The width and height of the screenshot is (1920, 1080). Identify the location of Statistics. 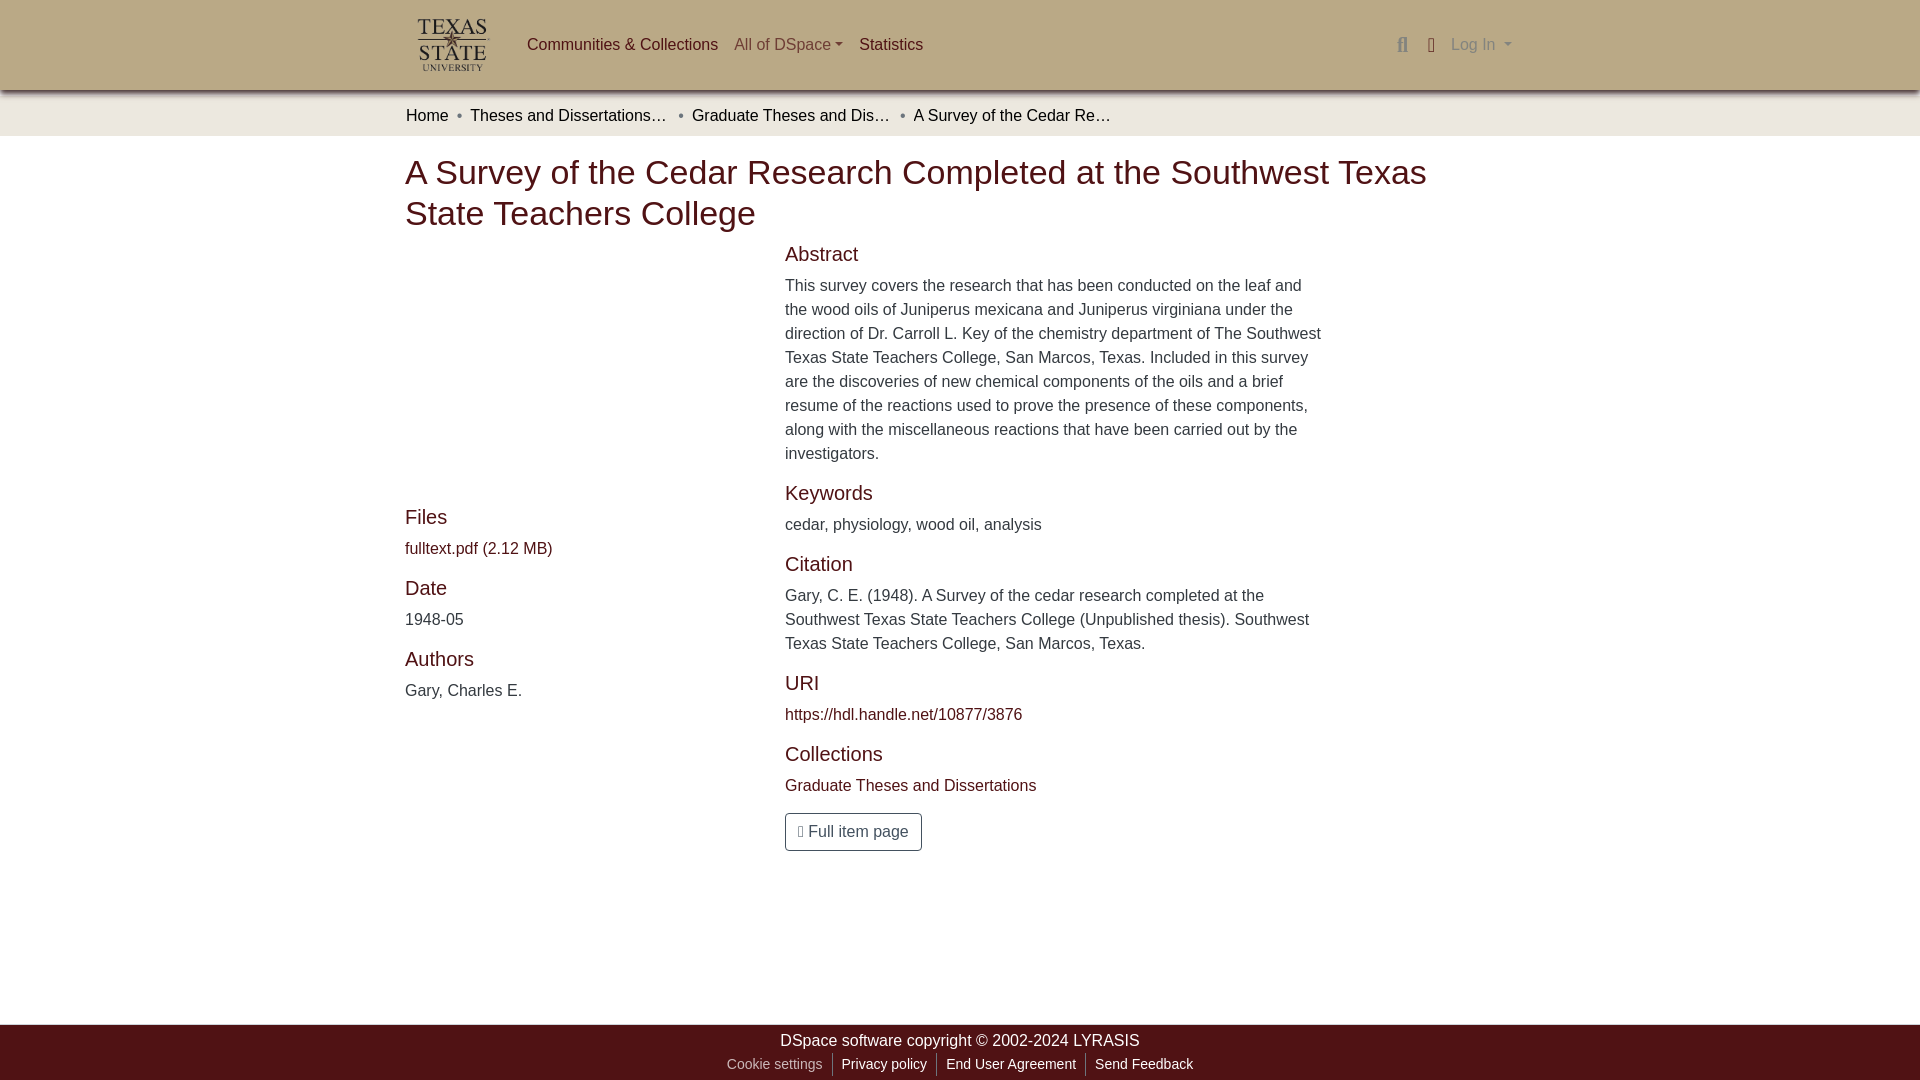
(890, 44).